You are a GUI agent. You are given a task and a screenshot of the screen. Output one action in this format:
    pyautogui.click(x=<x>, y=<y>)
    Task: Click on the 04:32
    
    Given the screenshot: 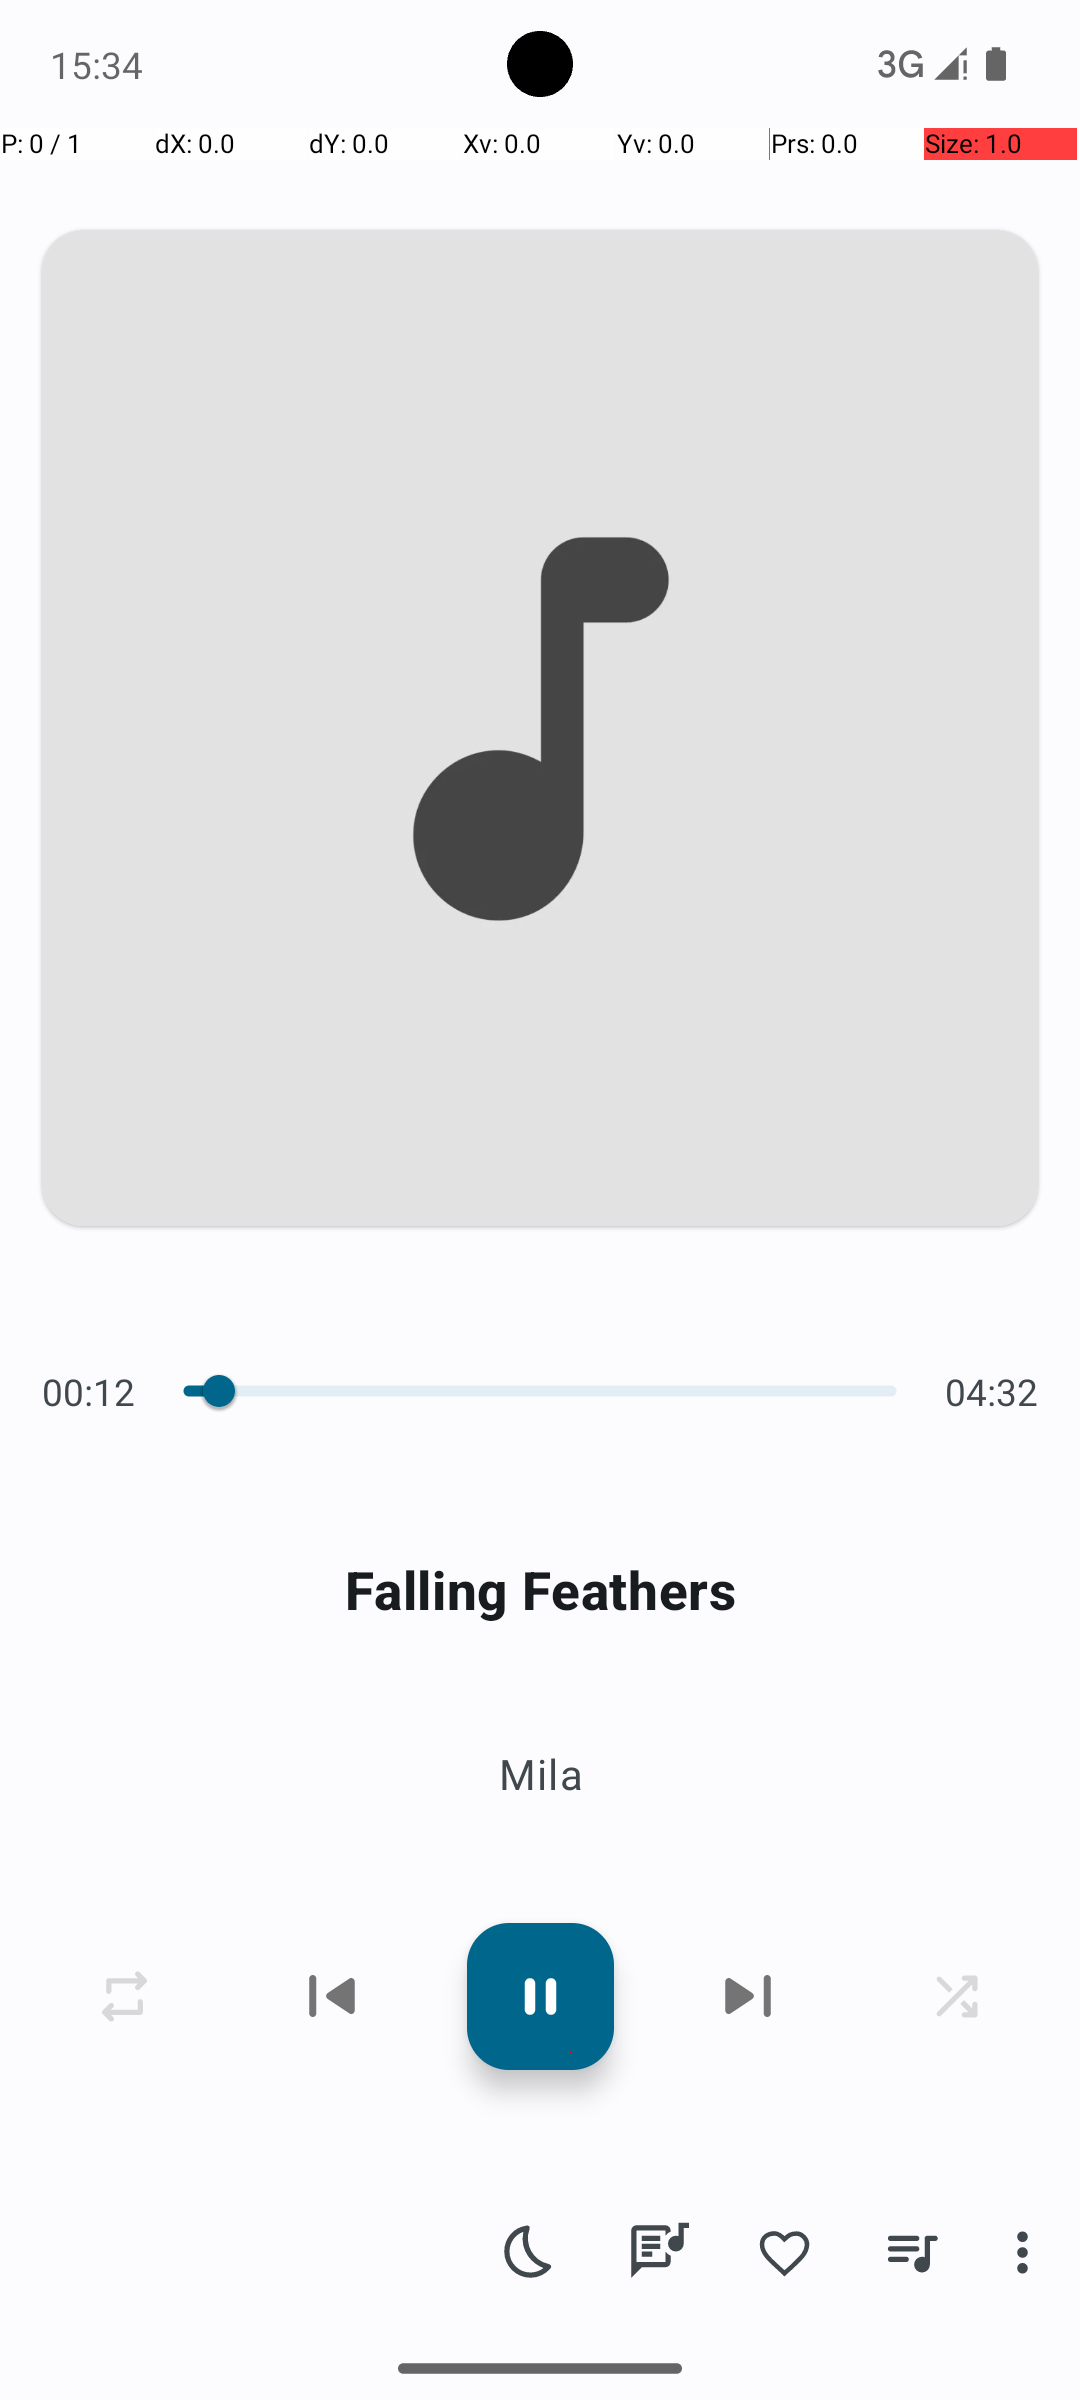 What is the action you would take?
    pyautogui.click(x=986, y=1392)
    